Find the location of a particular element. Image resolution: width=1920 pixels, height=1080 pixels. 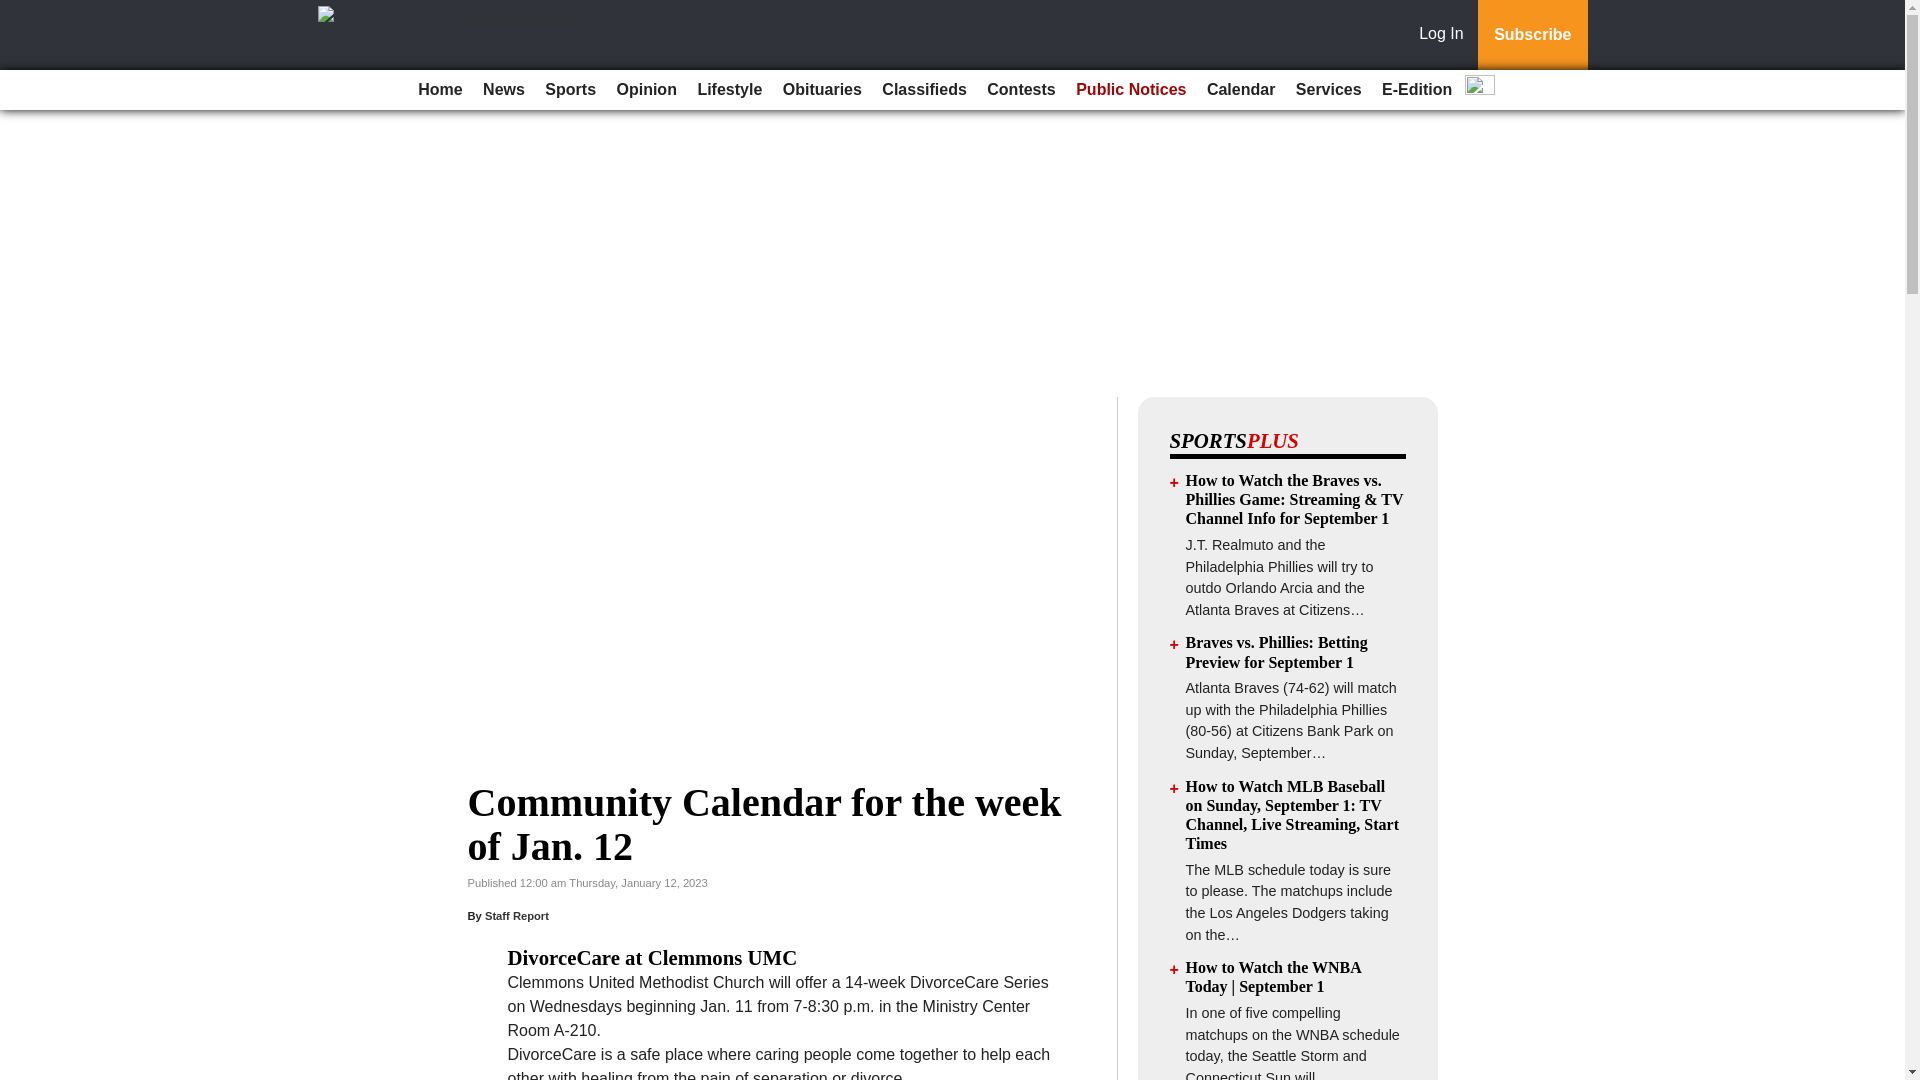

Home is located at coordinates (440, 90).